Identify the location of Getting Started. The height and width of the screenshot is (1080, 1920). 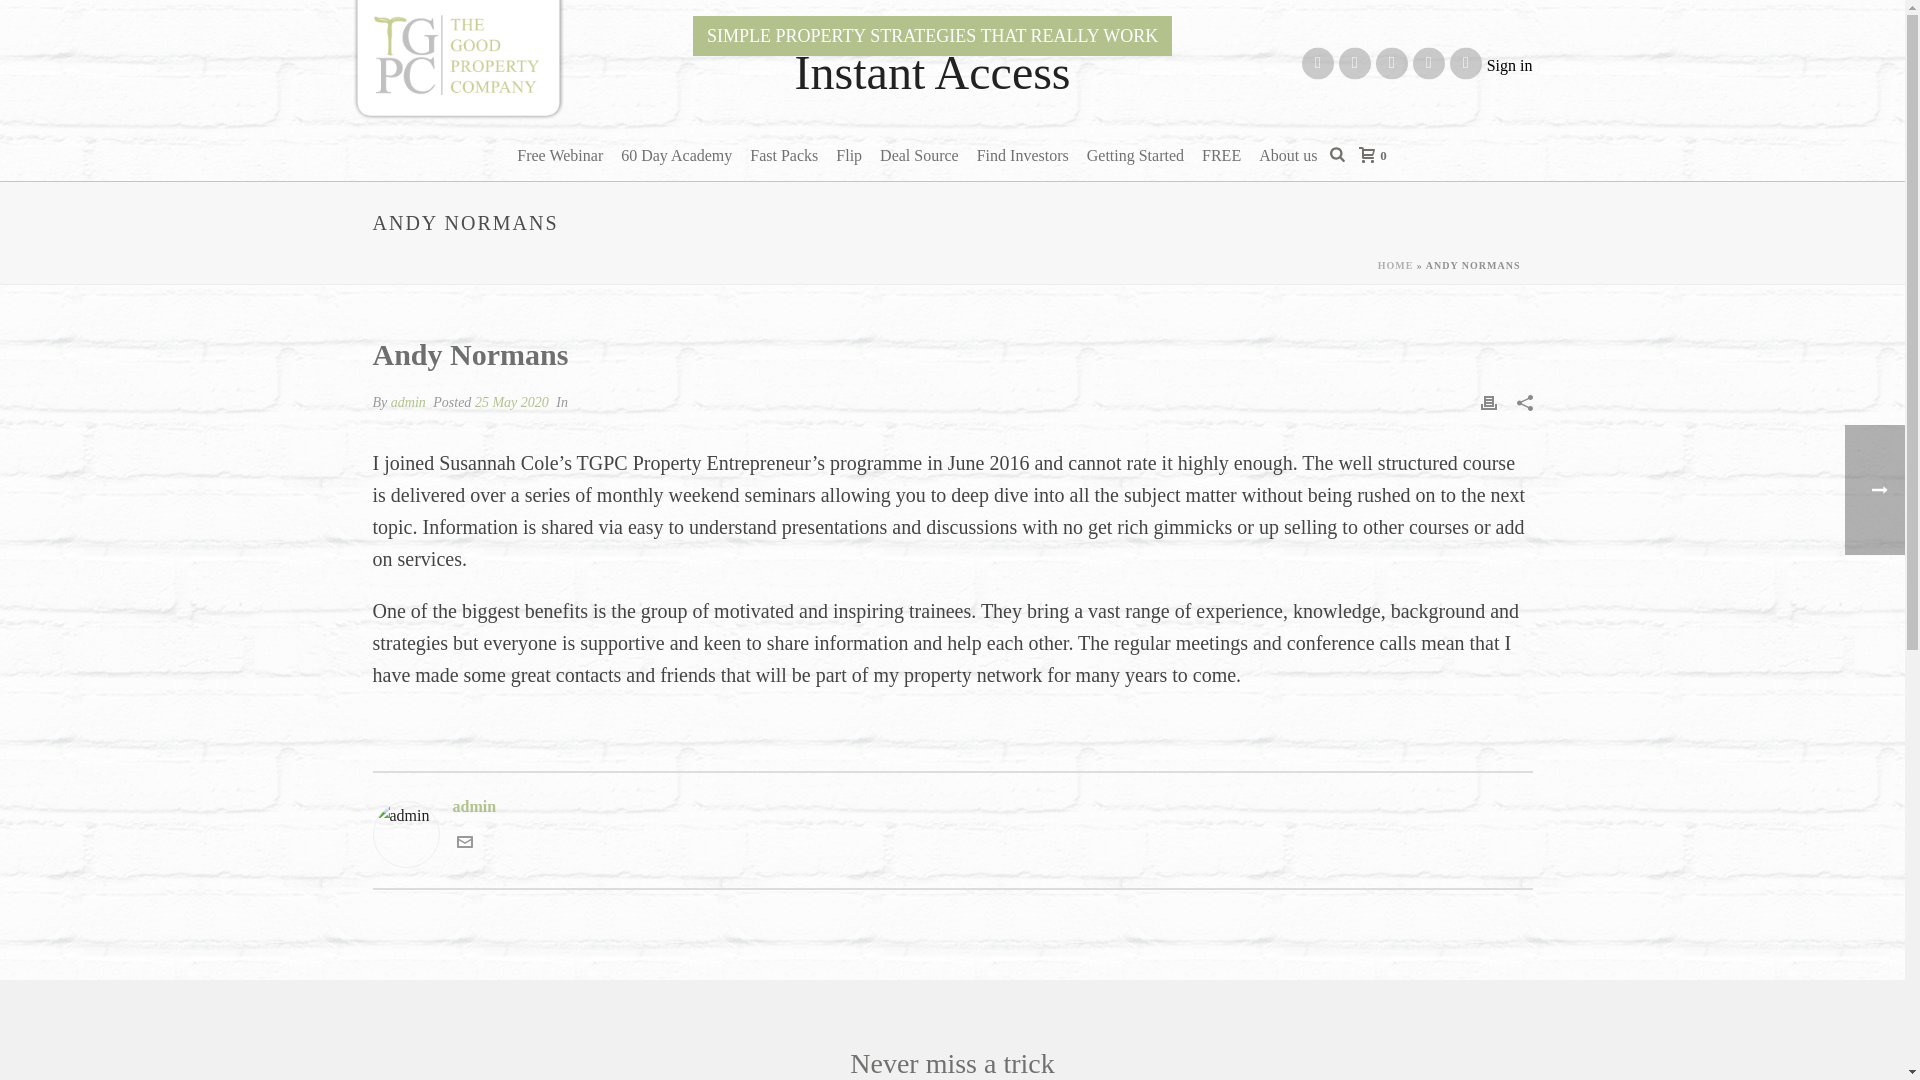
(1134, 155).